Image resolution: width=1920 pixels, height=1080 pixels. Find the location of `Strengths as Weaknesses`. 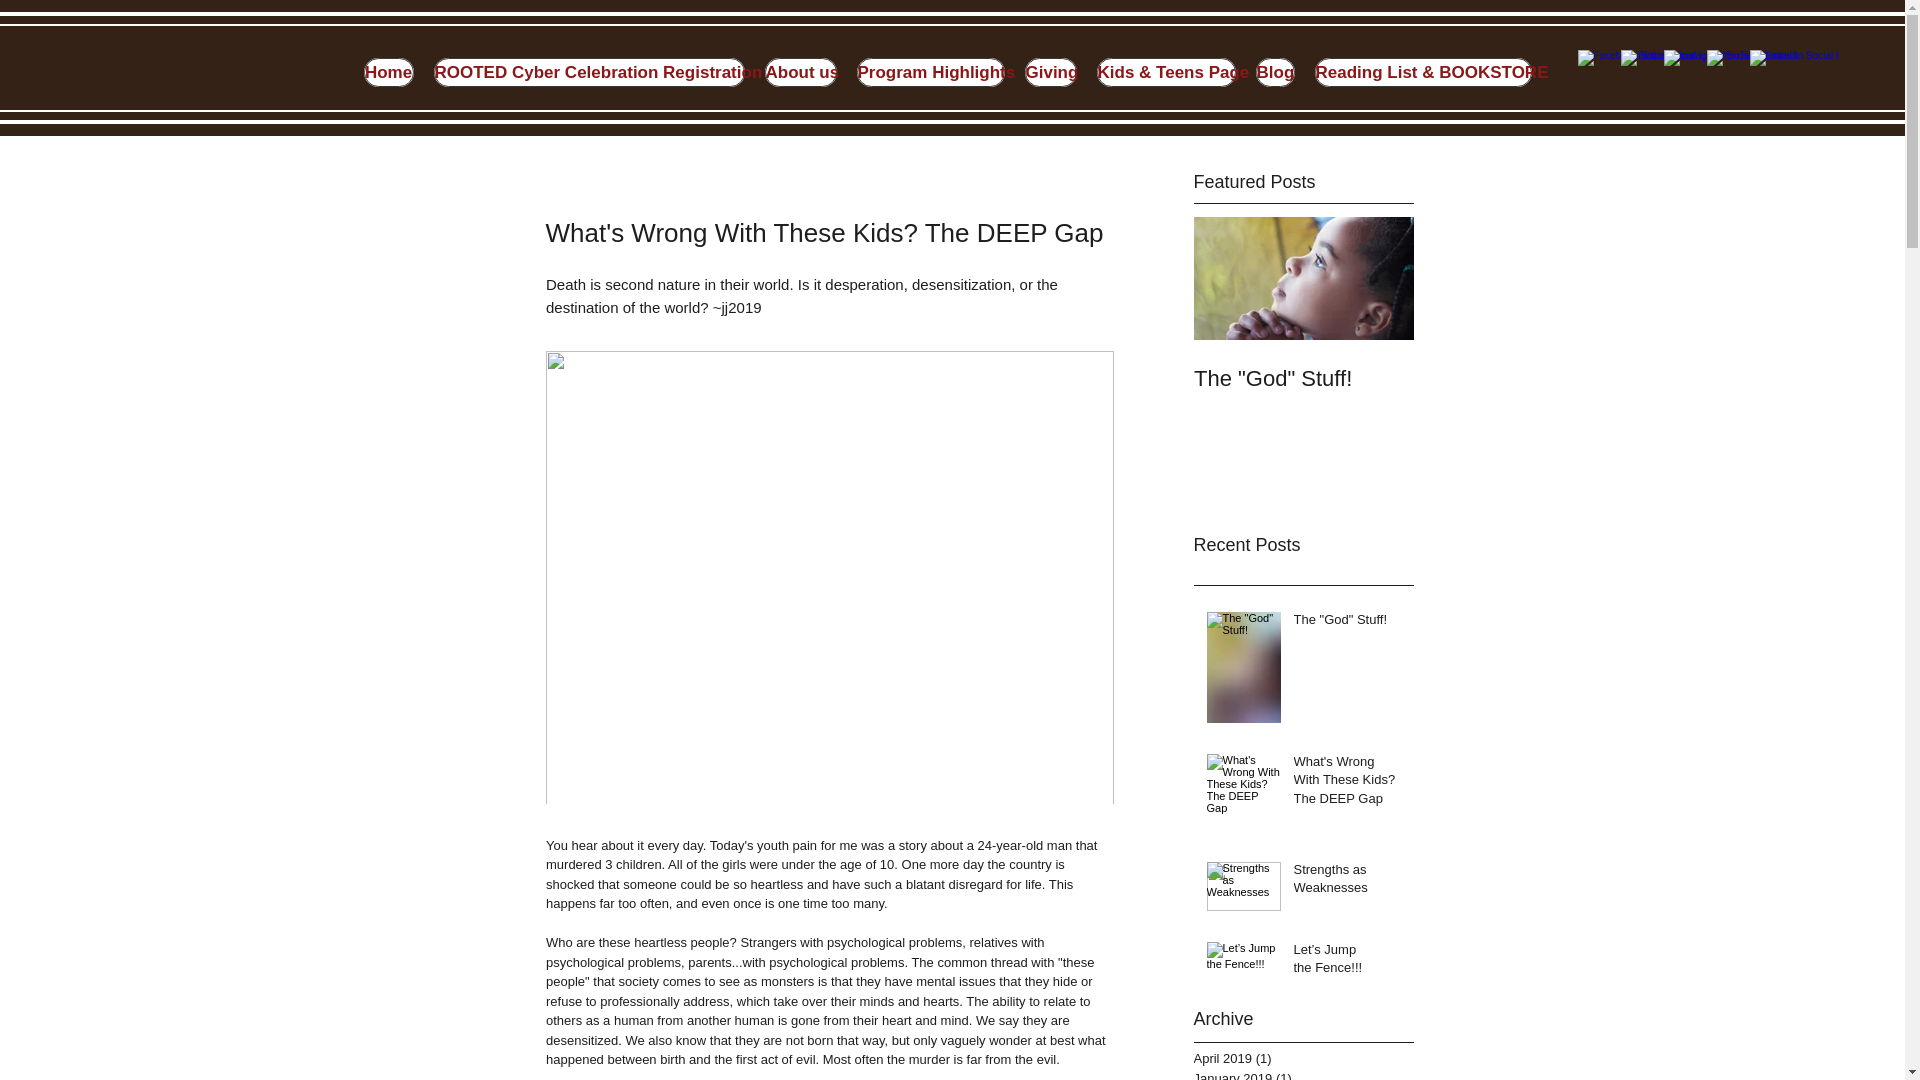

Strengths as Weaknesses is located at coordinates (1348, 882).